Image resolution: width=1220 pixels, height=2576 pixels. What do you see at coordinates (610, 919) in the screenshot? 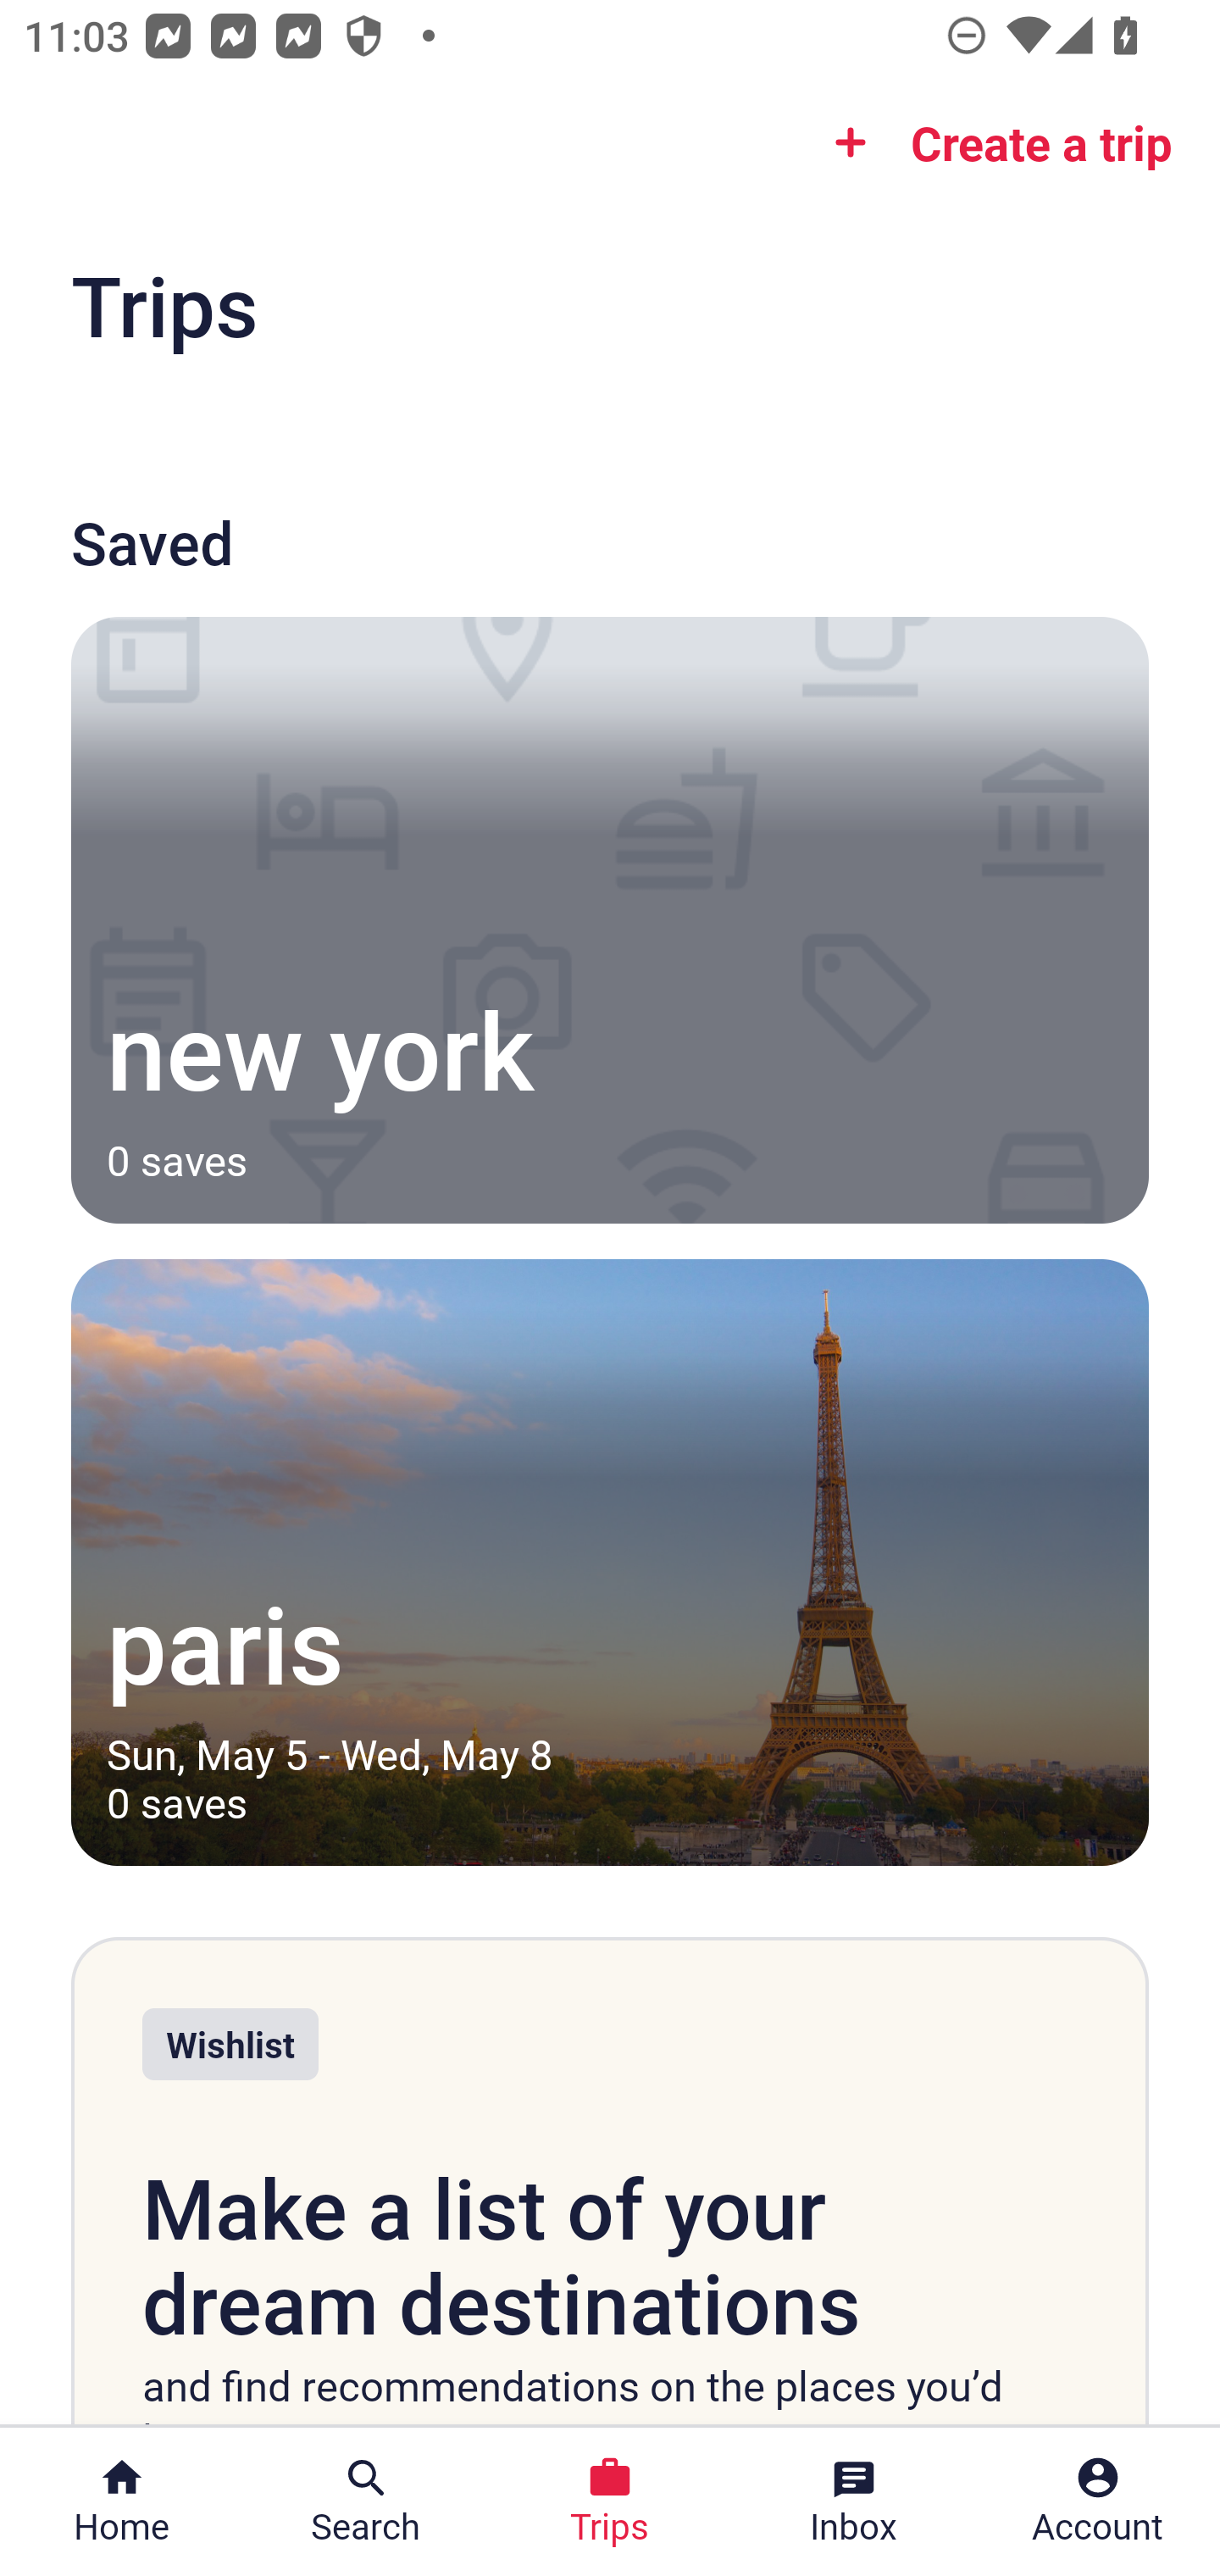
I see `new york. 0 saves.  Button new york 0 saves` at bounding box center [610, 919].